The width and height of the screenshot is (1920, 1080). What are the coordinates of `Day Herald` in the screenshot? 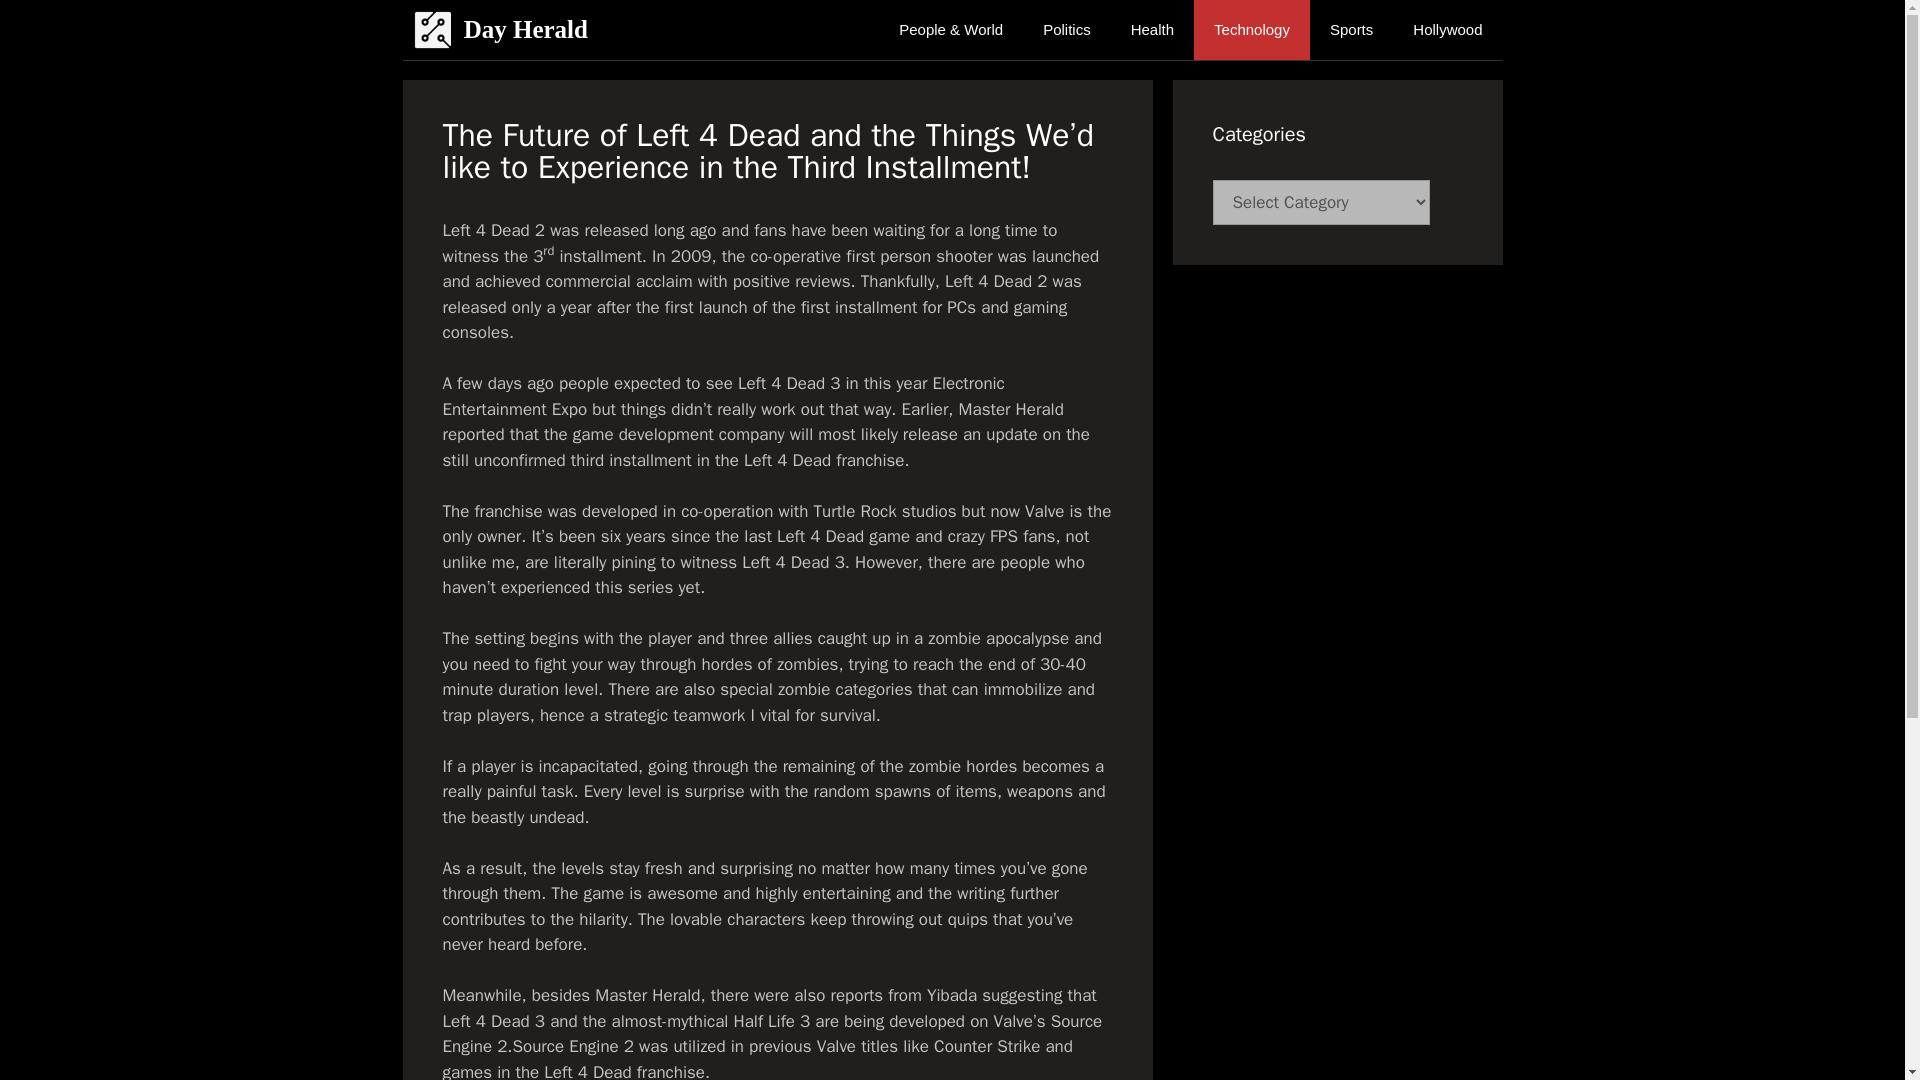 It's located at (432, 30).